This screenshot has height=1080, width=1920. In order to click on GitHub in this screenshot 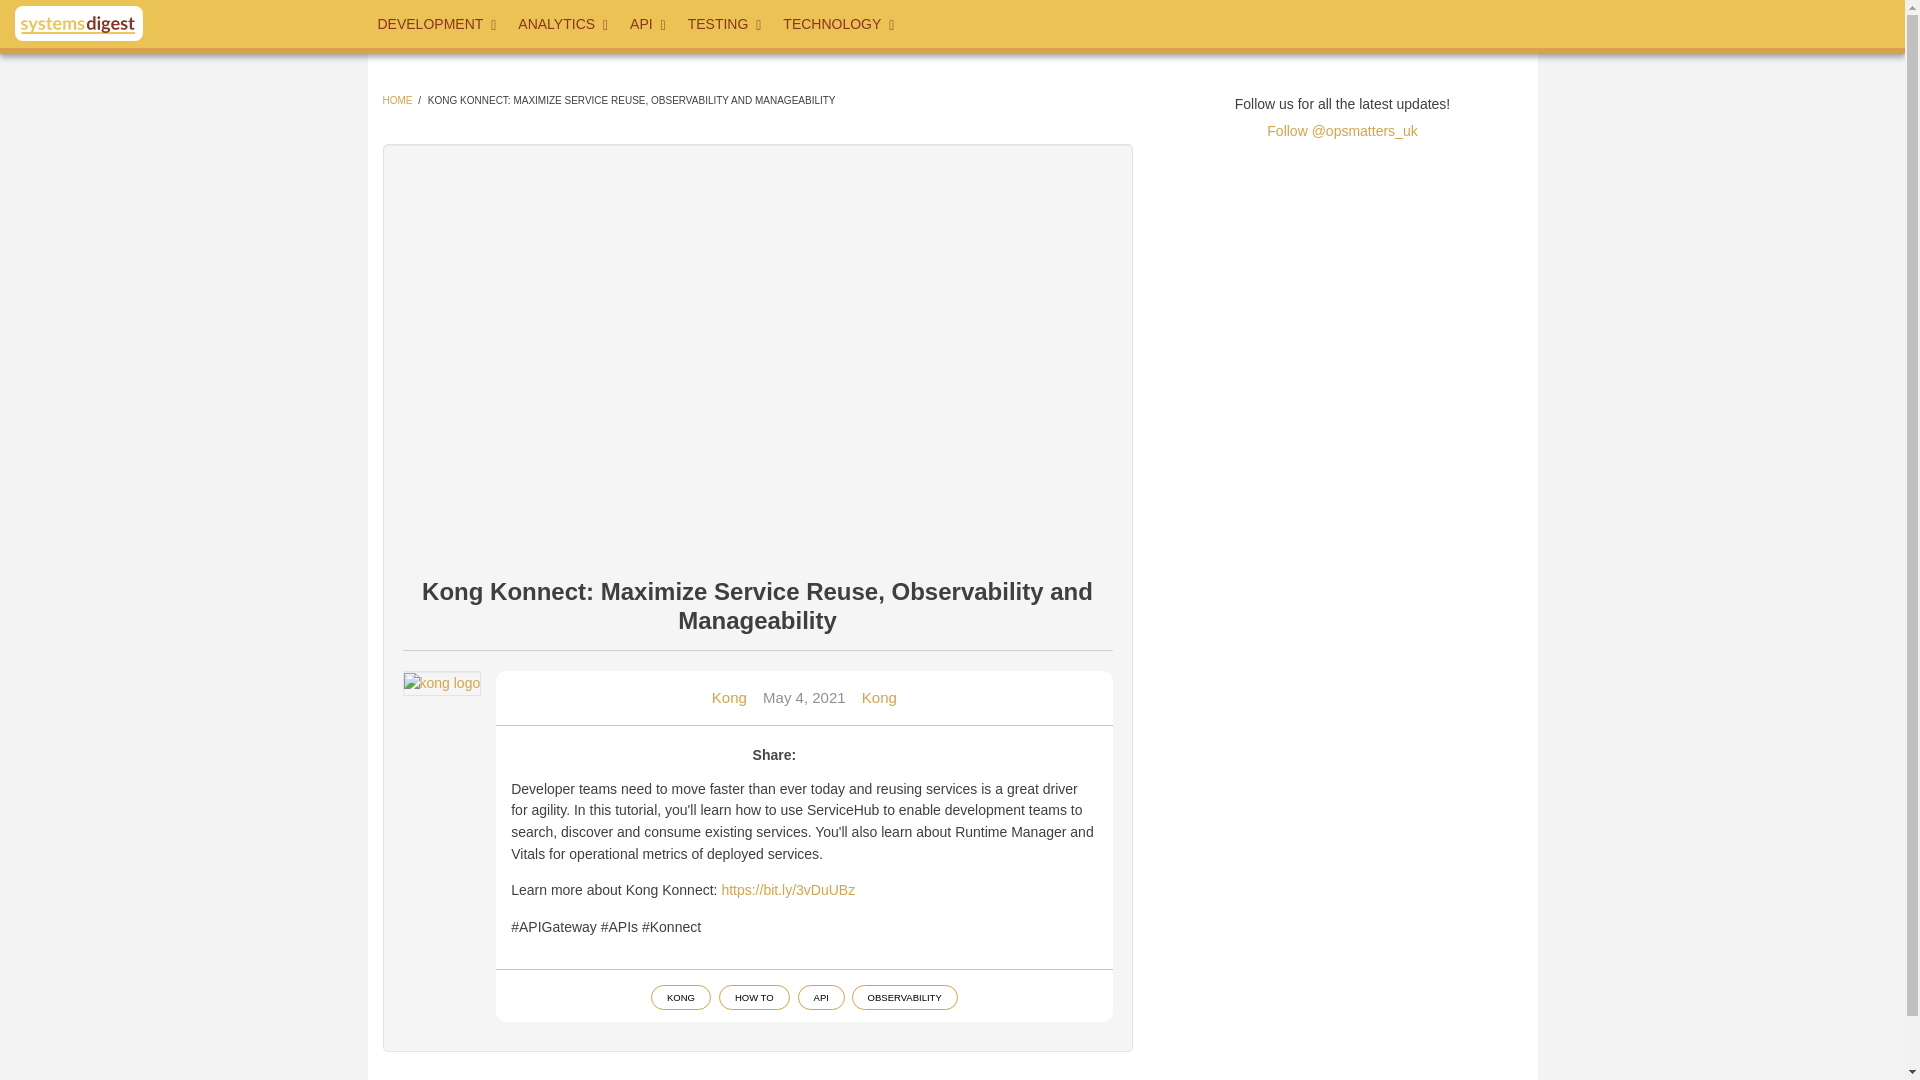, I will do `click(1380, 20)`.